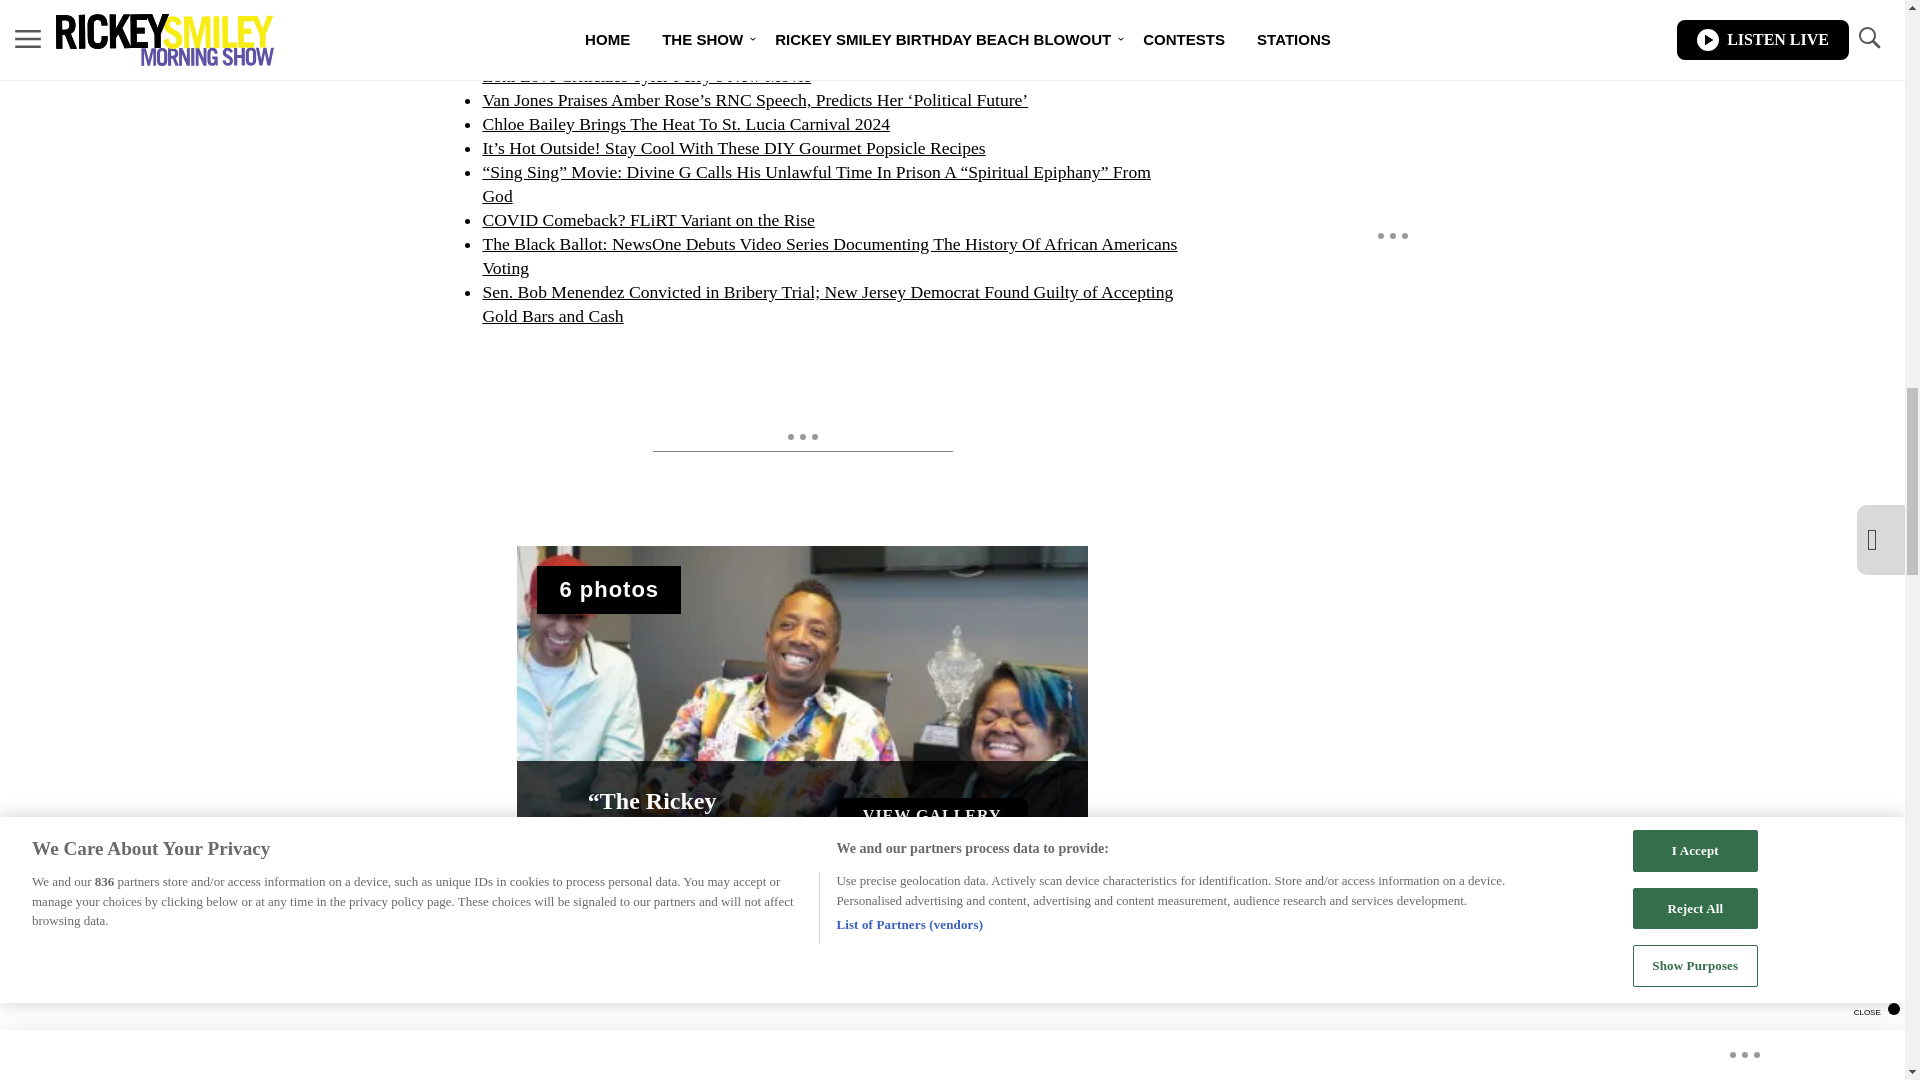 This screenshot has height=1080, width=1920. What do you see at coordinates (772, 1010) in the screenshot?
I see `Vuukle Sharebar Widget` at bounding box center [772, 1010].